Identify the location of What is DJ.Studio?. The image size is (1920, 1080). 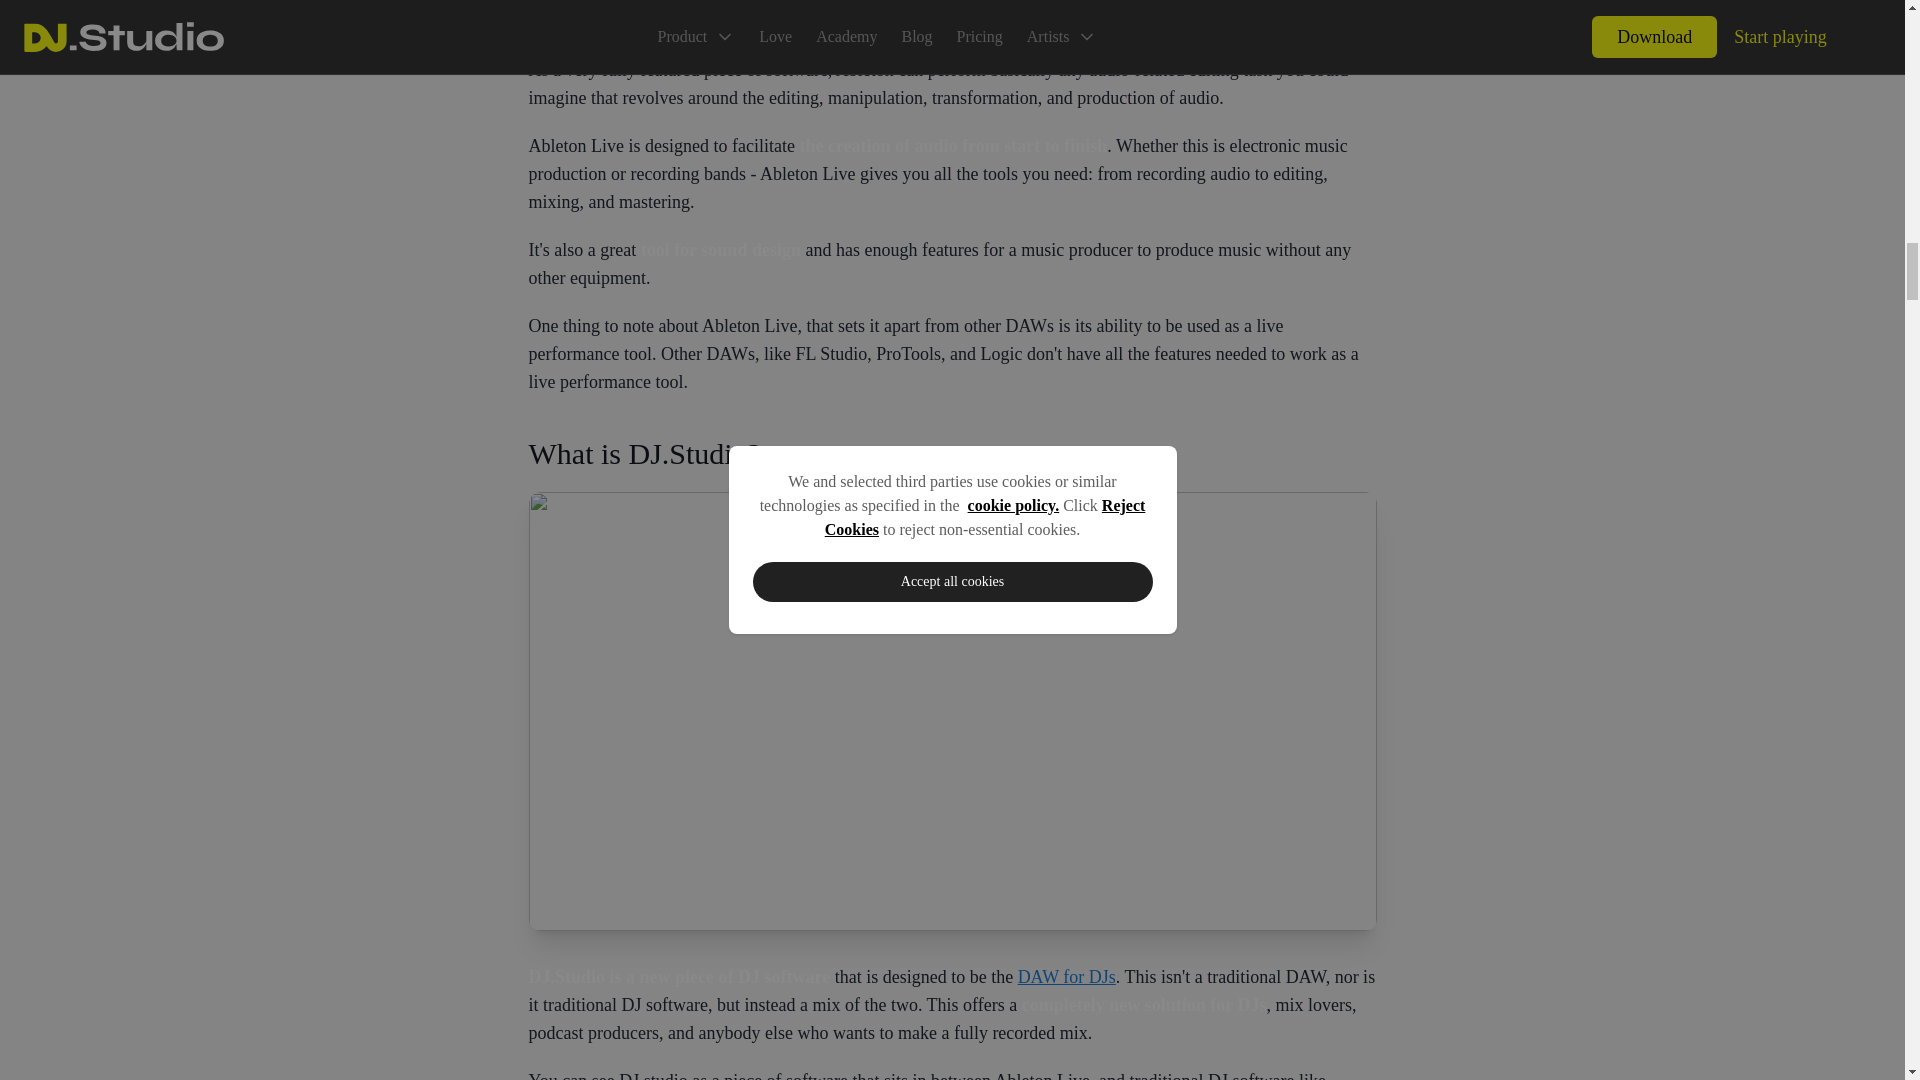
(952, 454).